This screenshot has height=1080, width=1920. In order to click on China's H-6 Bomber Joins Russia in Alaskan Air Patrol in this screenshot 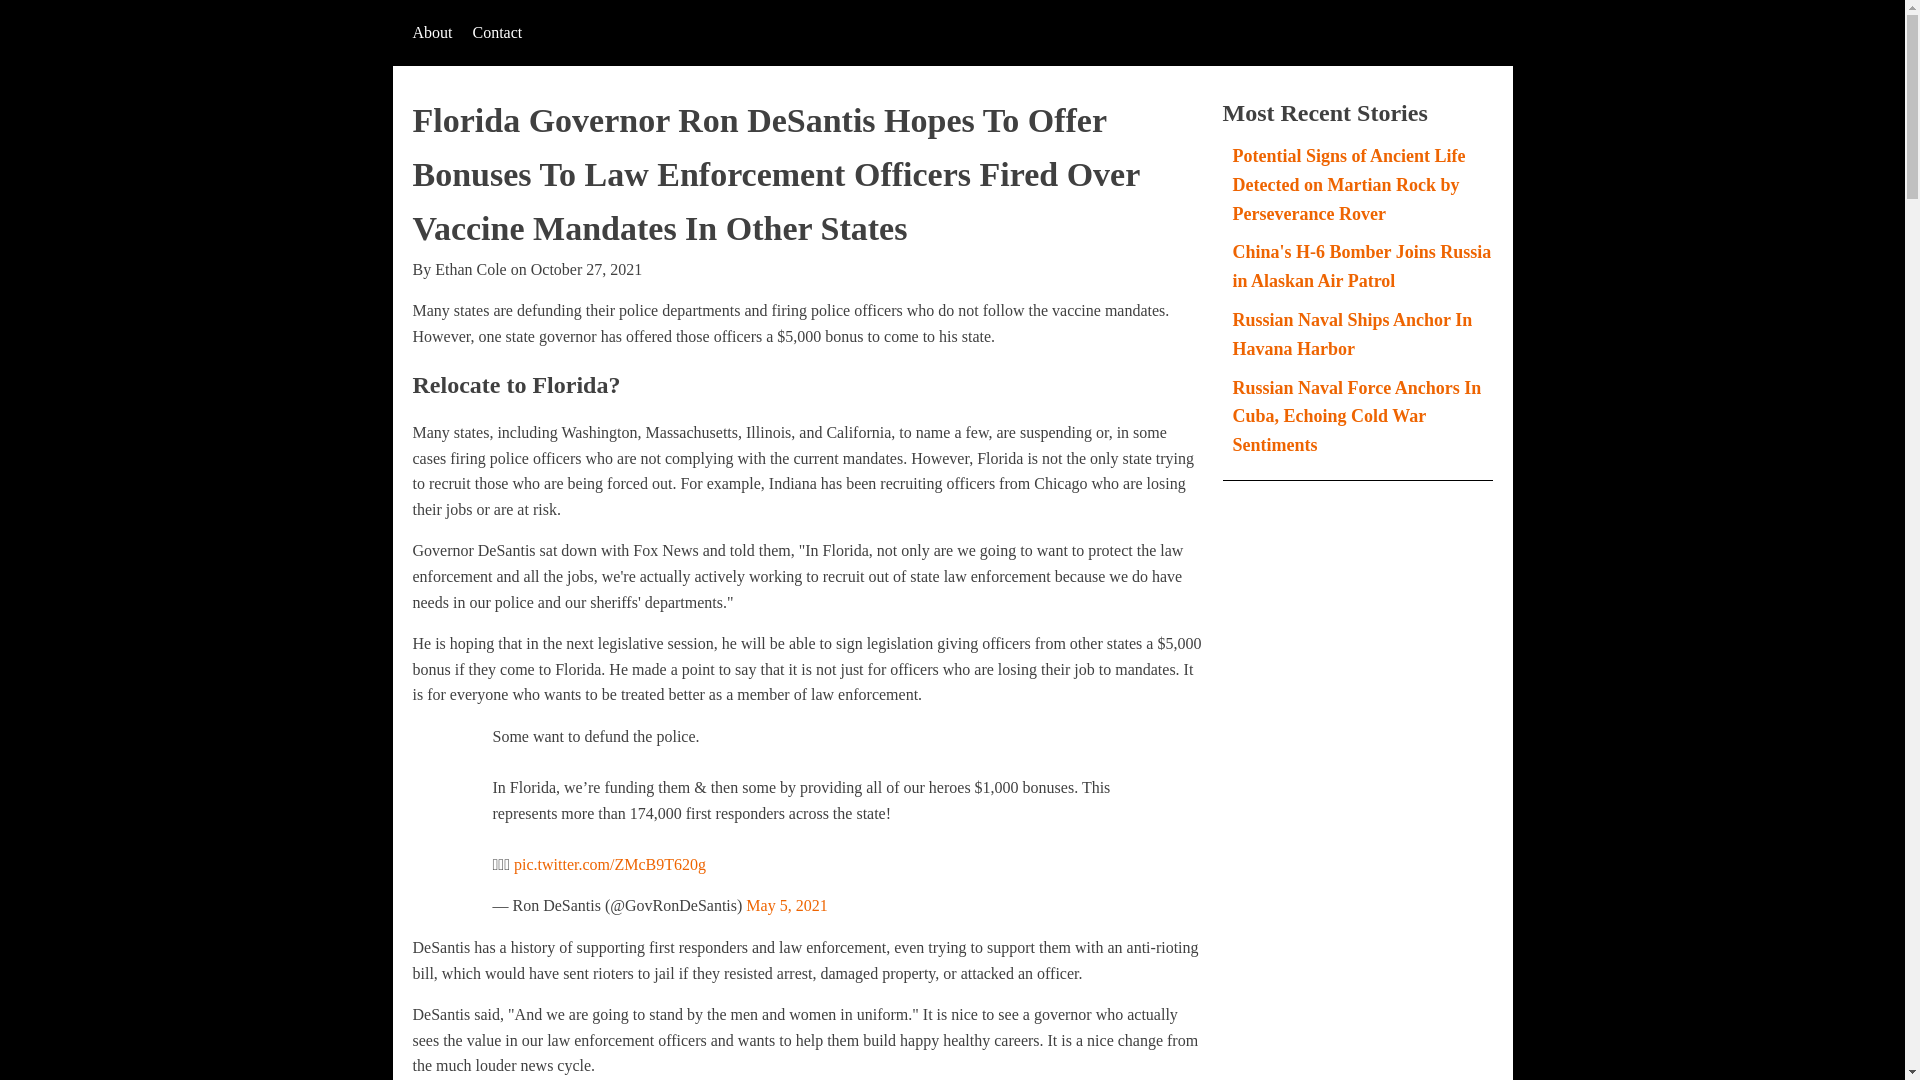, I will do `click(1362, 266)`.